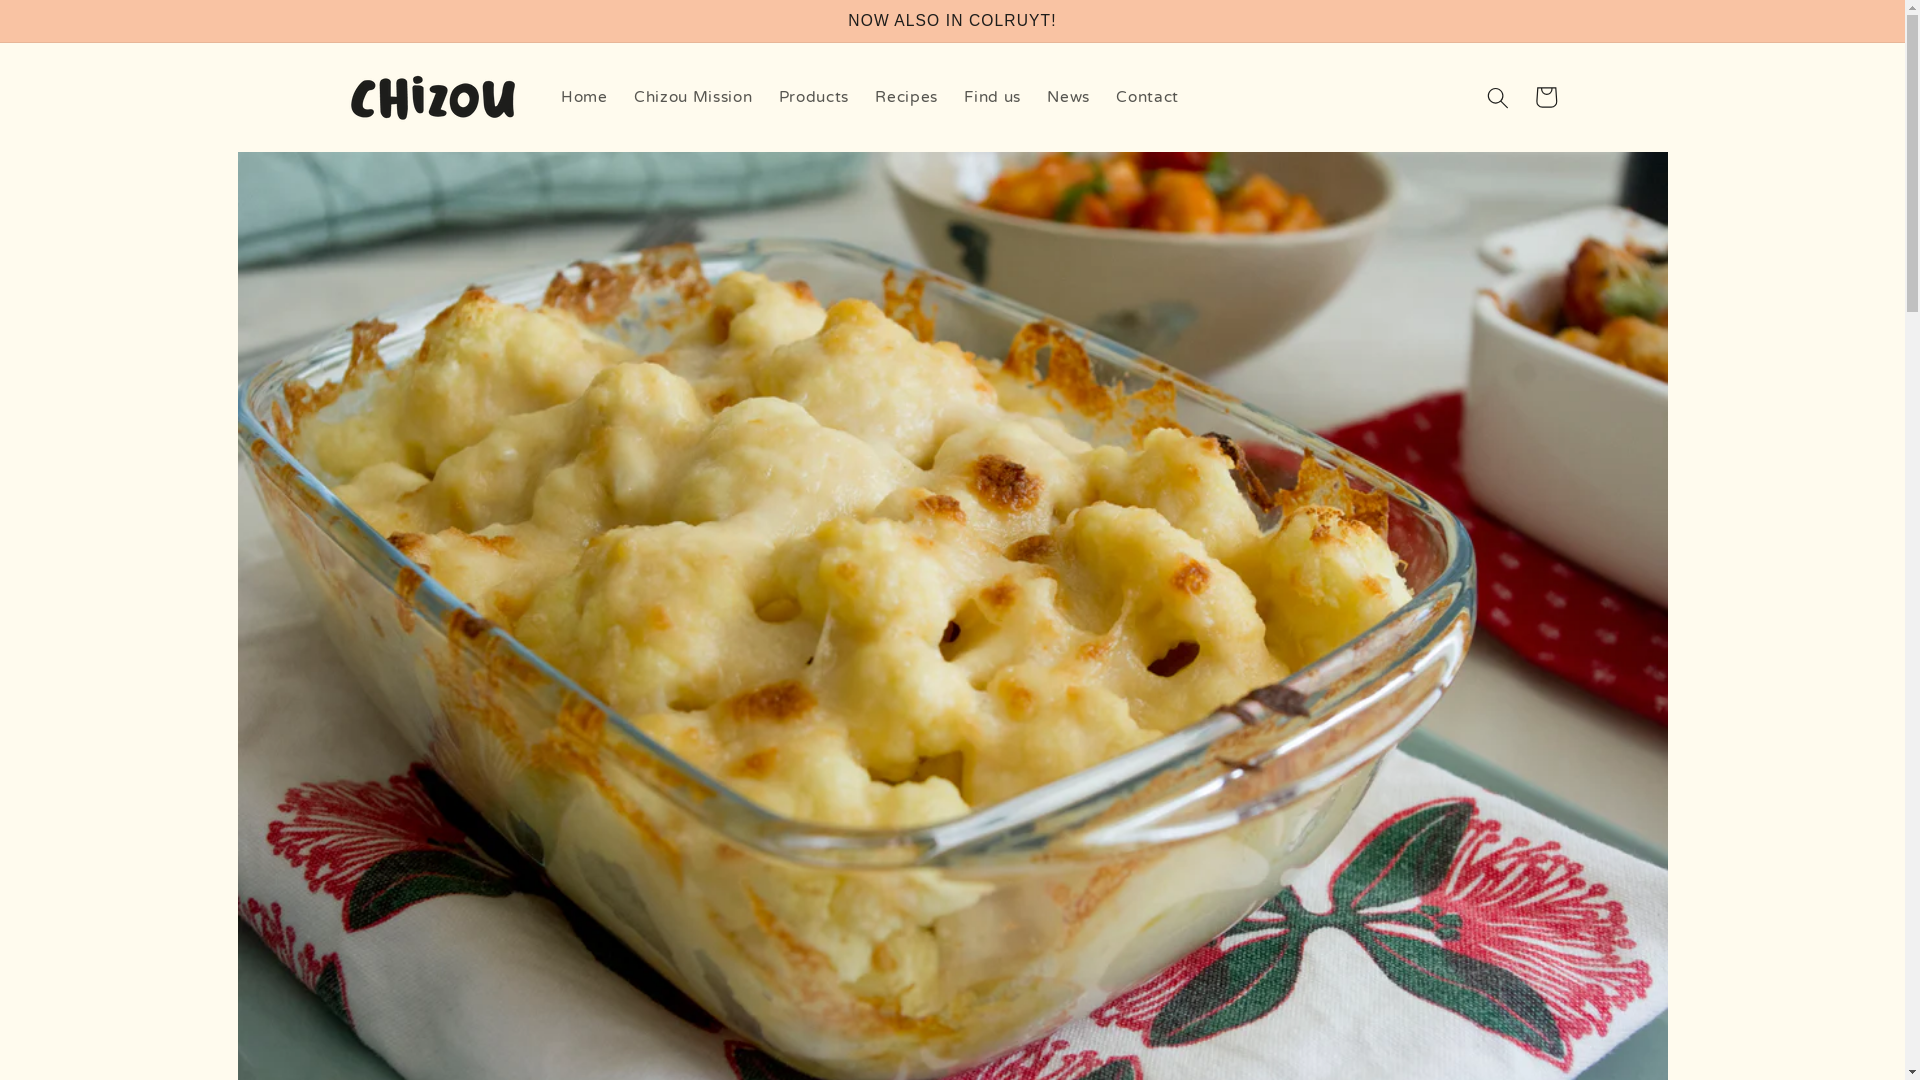  I want to click on Chizou Mission, so click(694, 98).